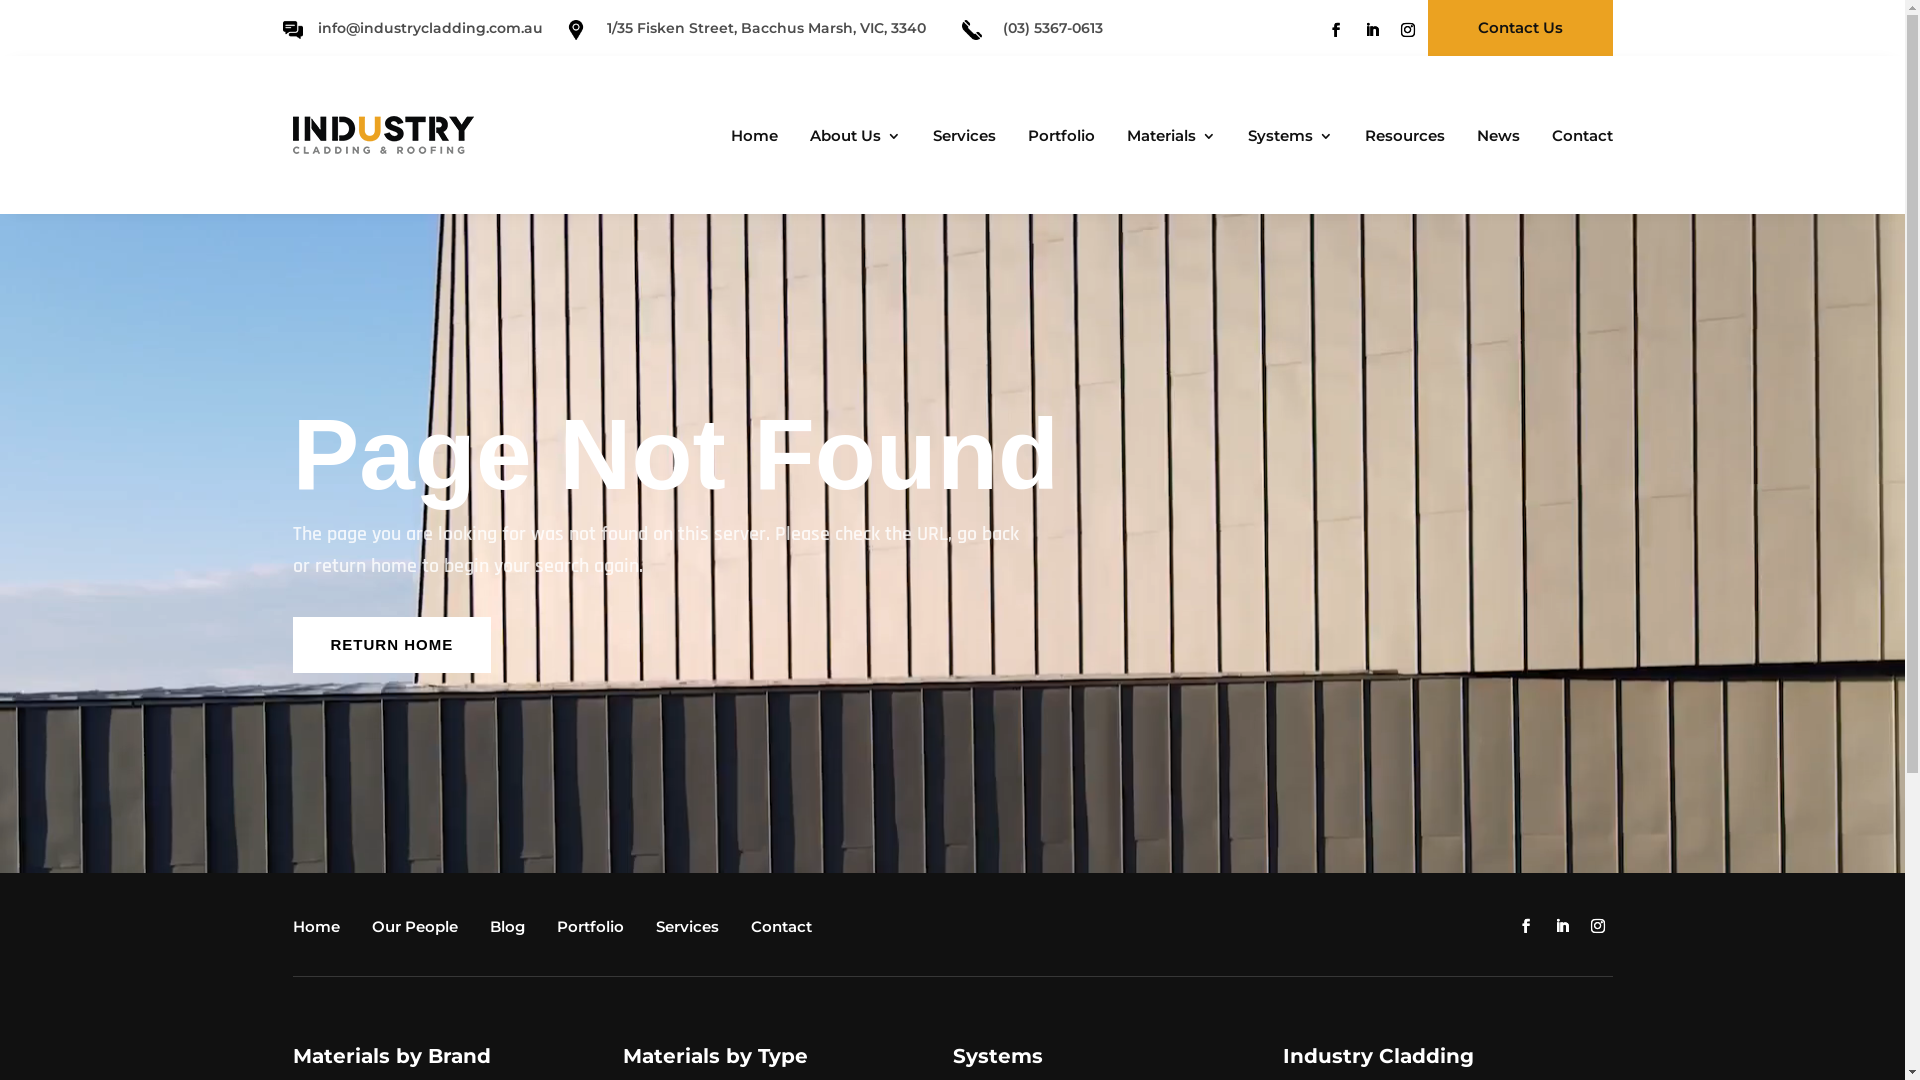 Image resolution: width=1920 pixels, height=1080 pixels. What do you see at coordinates (786, 931) in the screenshot?
I see `Contact` at bounding box center [786, 931].